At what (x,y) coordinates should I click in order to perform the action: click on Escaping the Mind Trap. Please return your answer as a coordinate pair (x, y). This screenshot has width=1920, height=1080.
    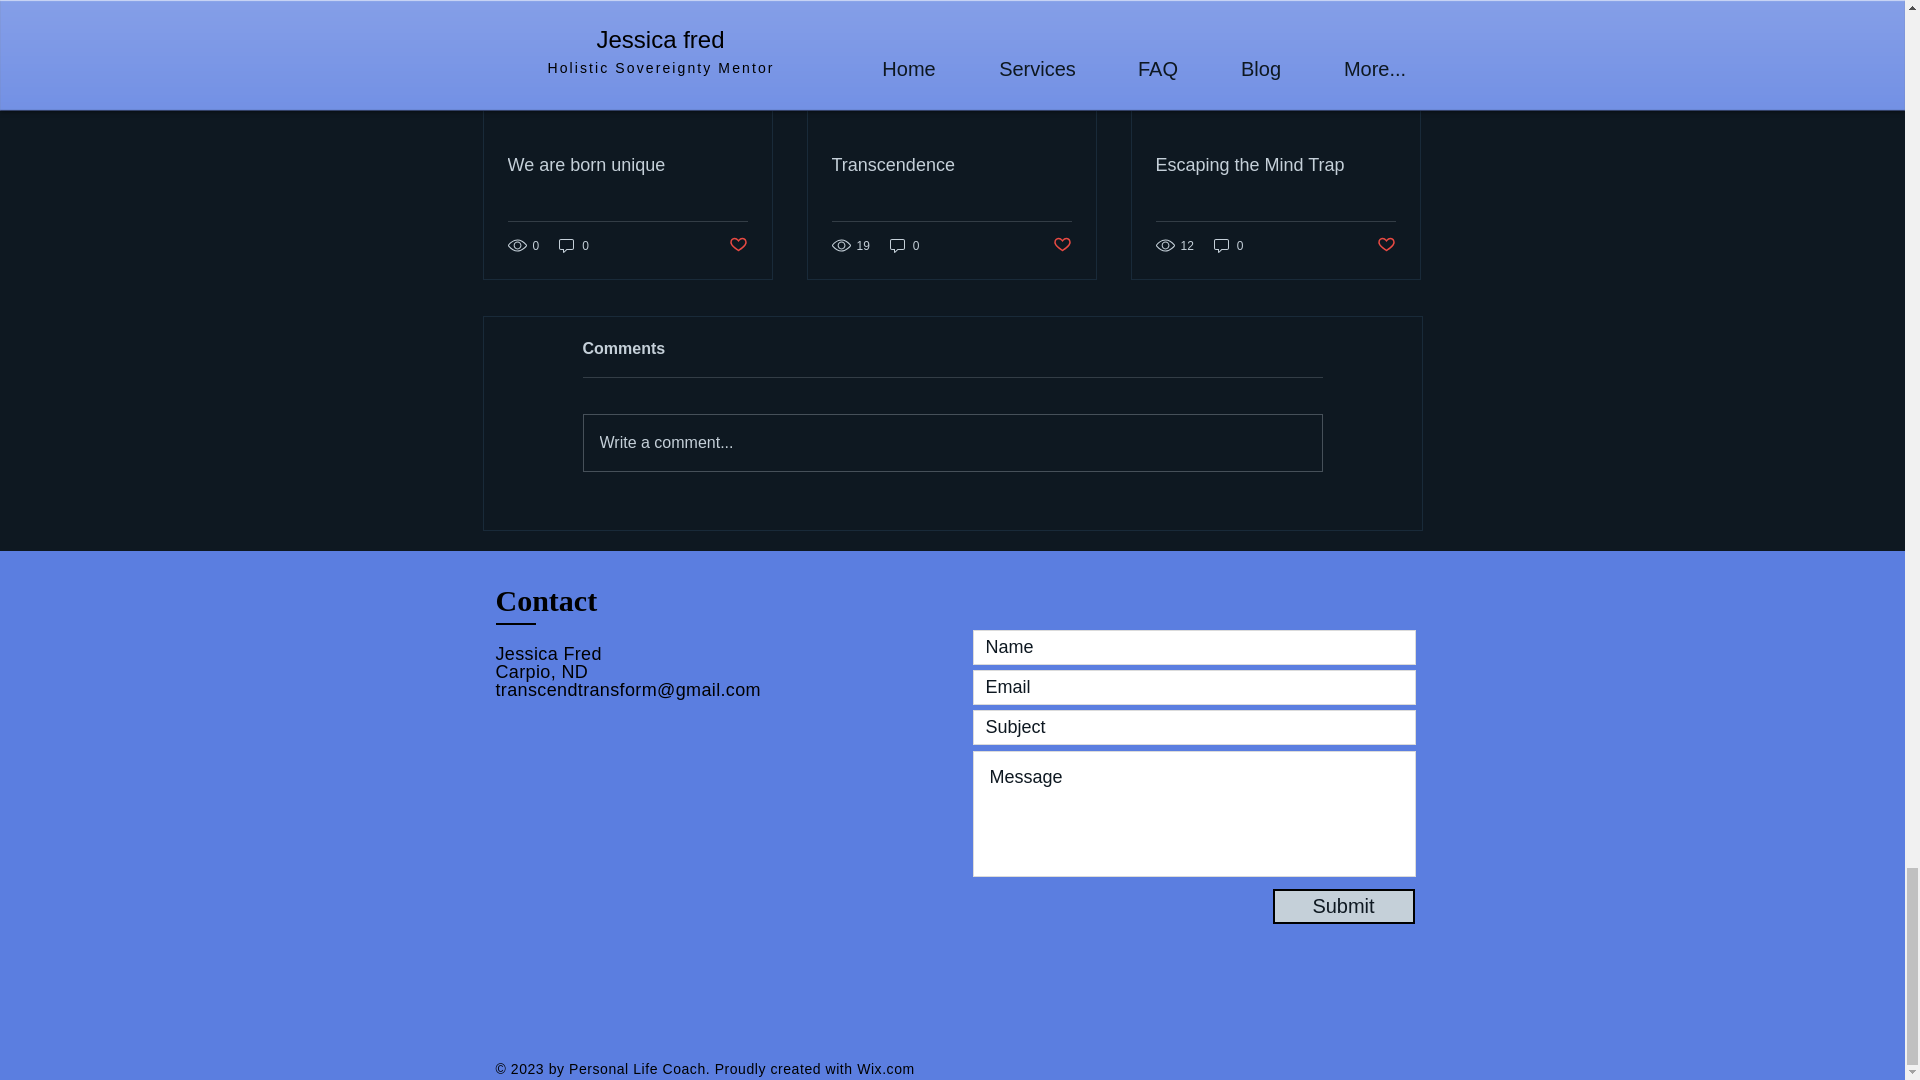
    Looking at the image, I should click on (1275, 166).